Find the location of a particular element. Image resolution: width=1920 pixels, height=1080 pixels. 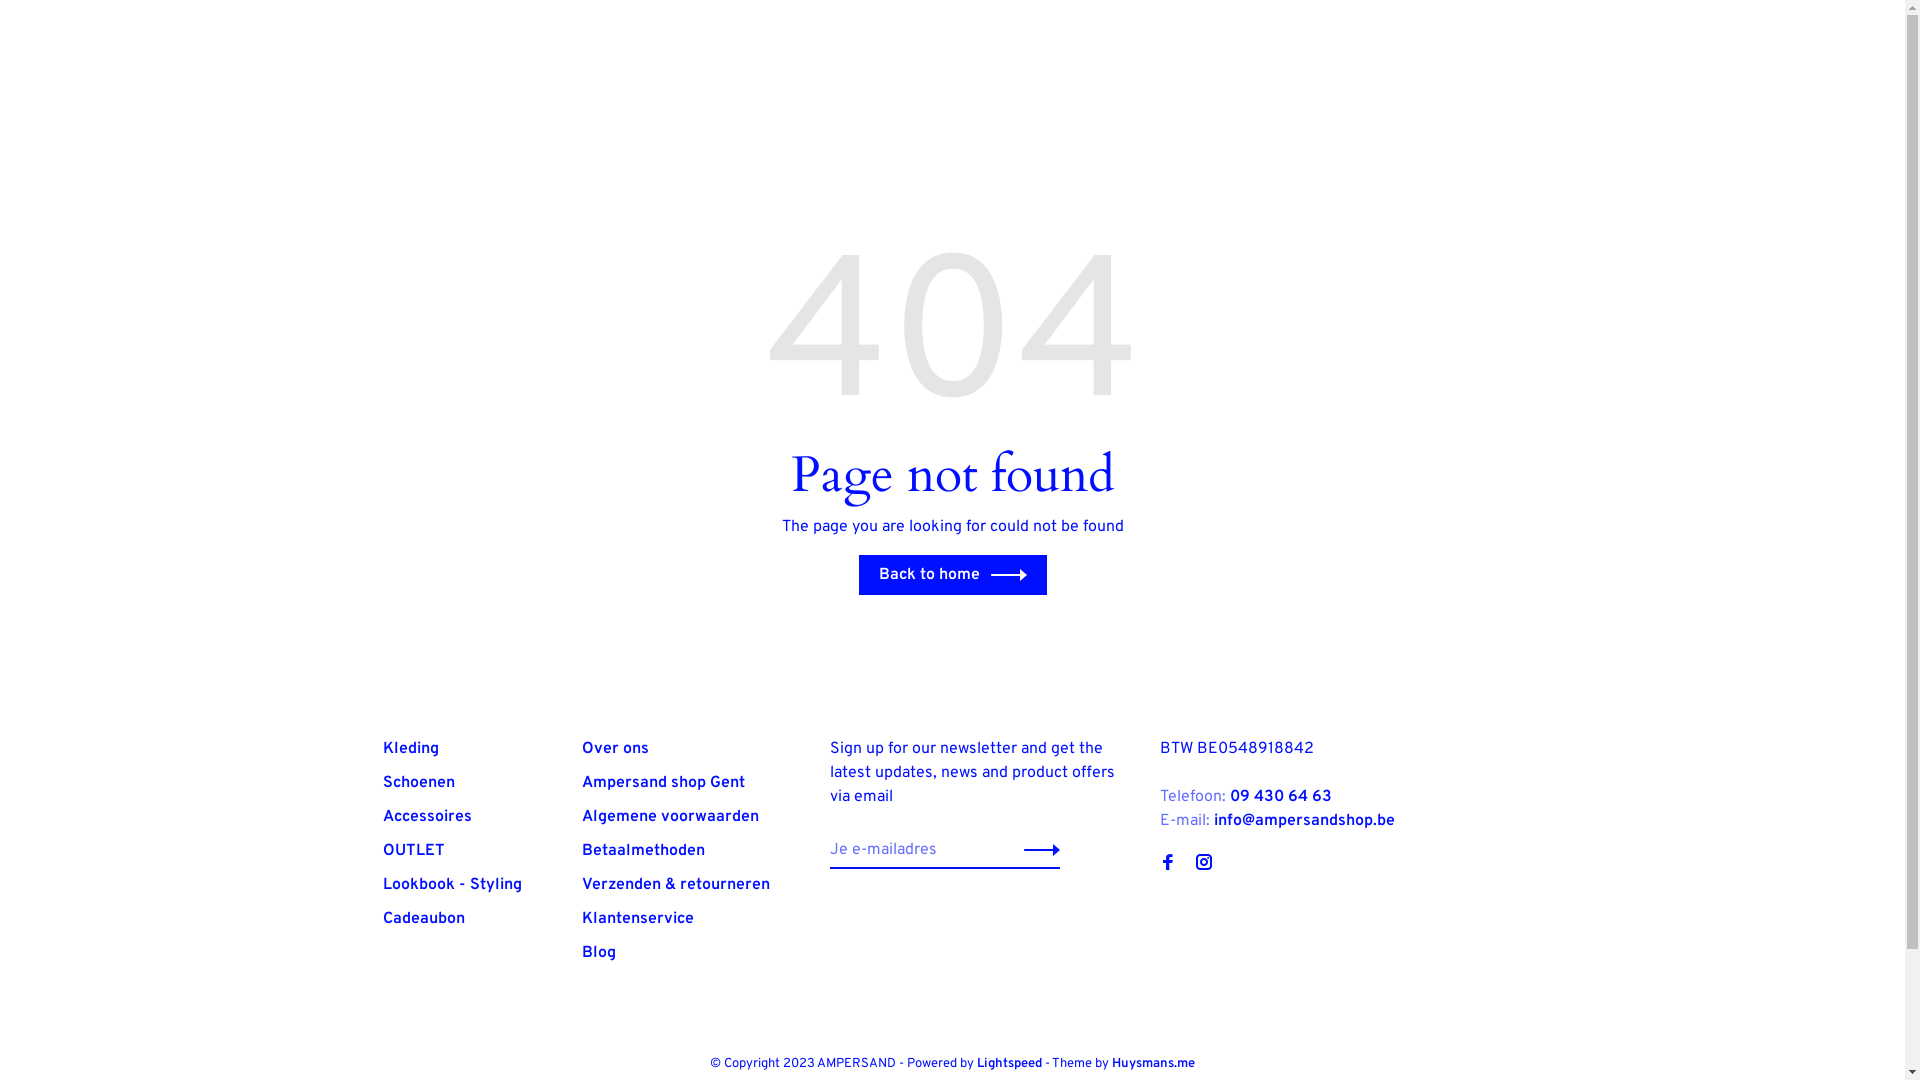

E-mail: info@ampersandshop.be is located at coordinates (1278, 821).